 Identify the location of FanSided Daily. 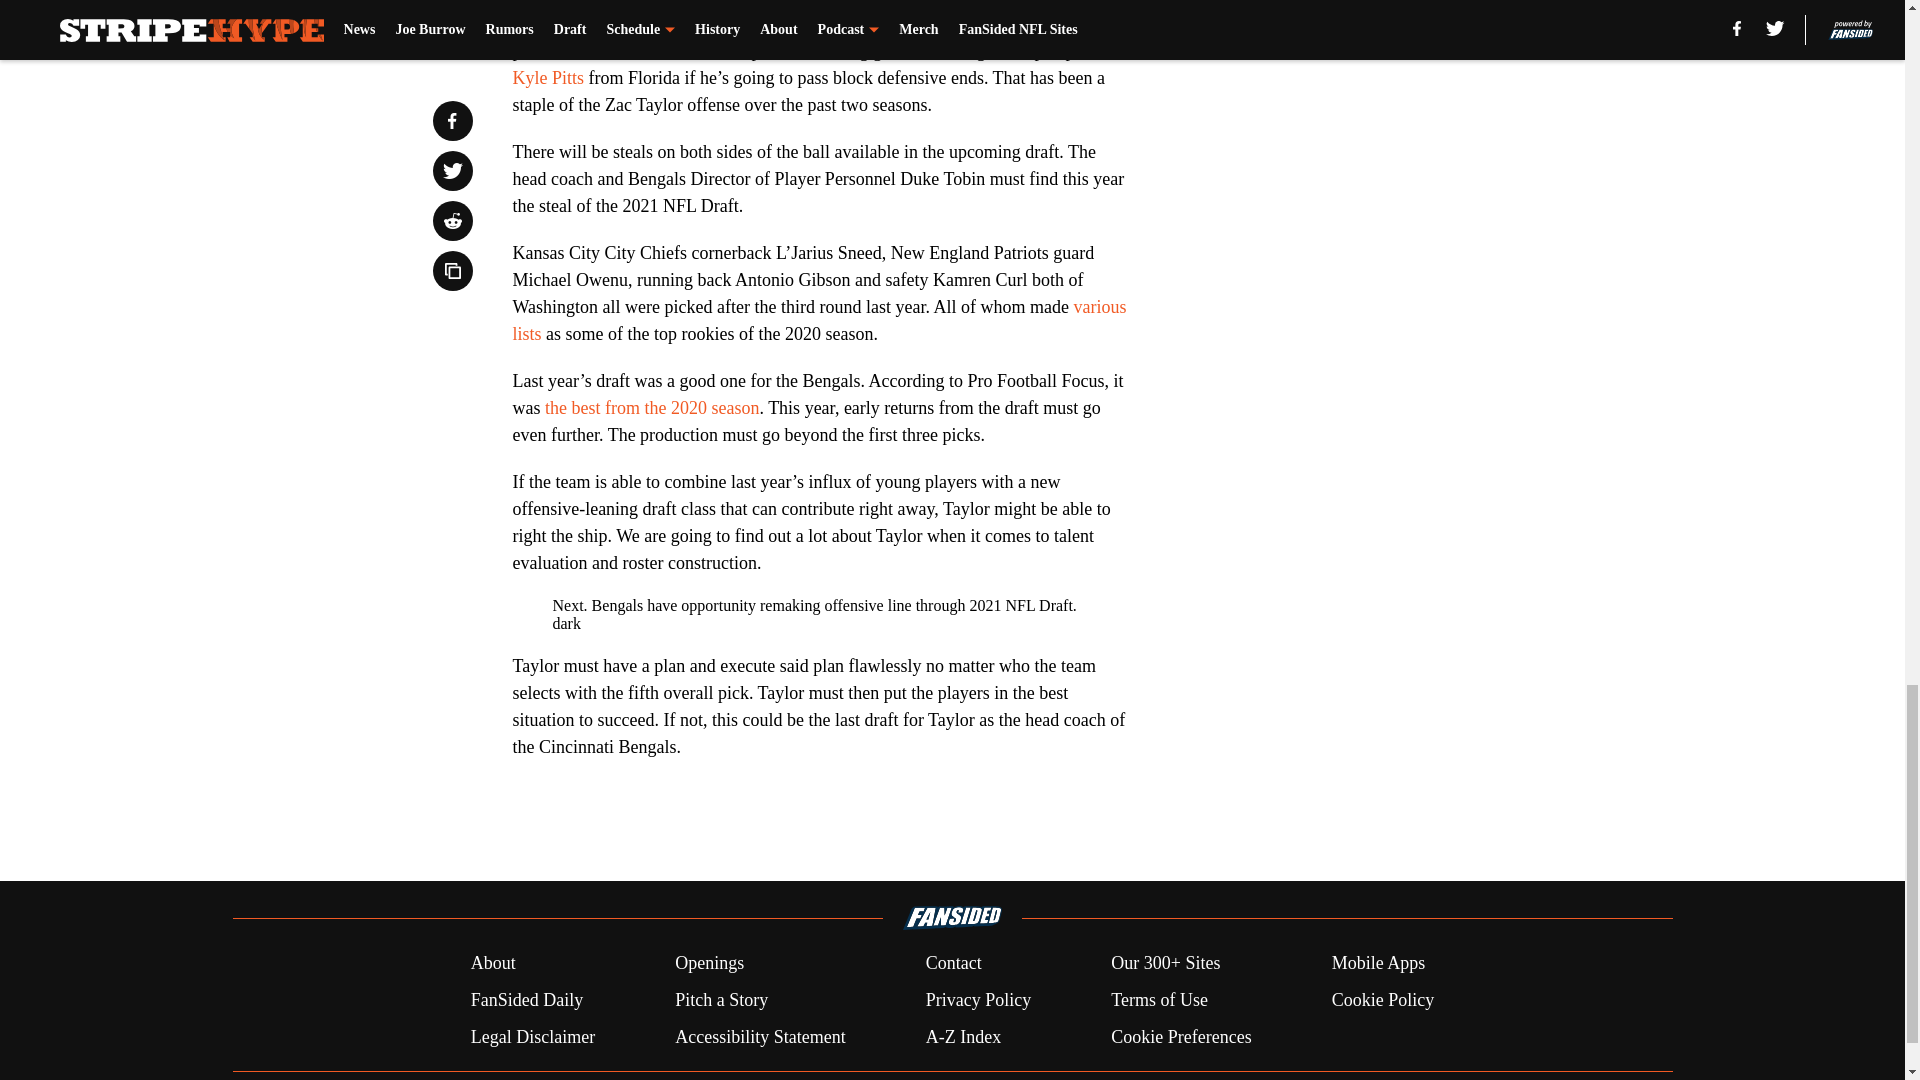
(526, 1000).